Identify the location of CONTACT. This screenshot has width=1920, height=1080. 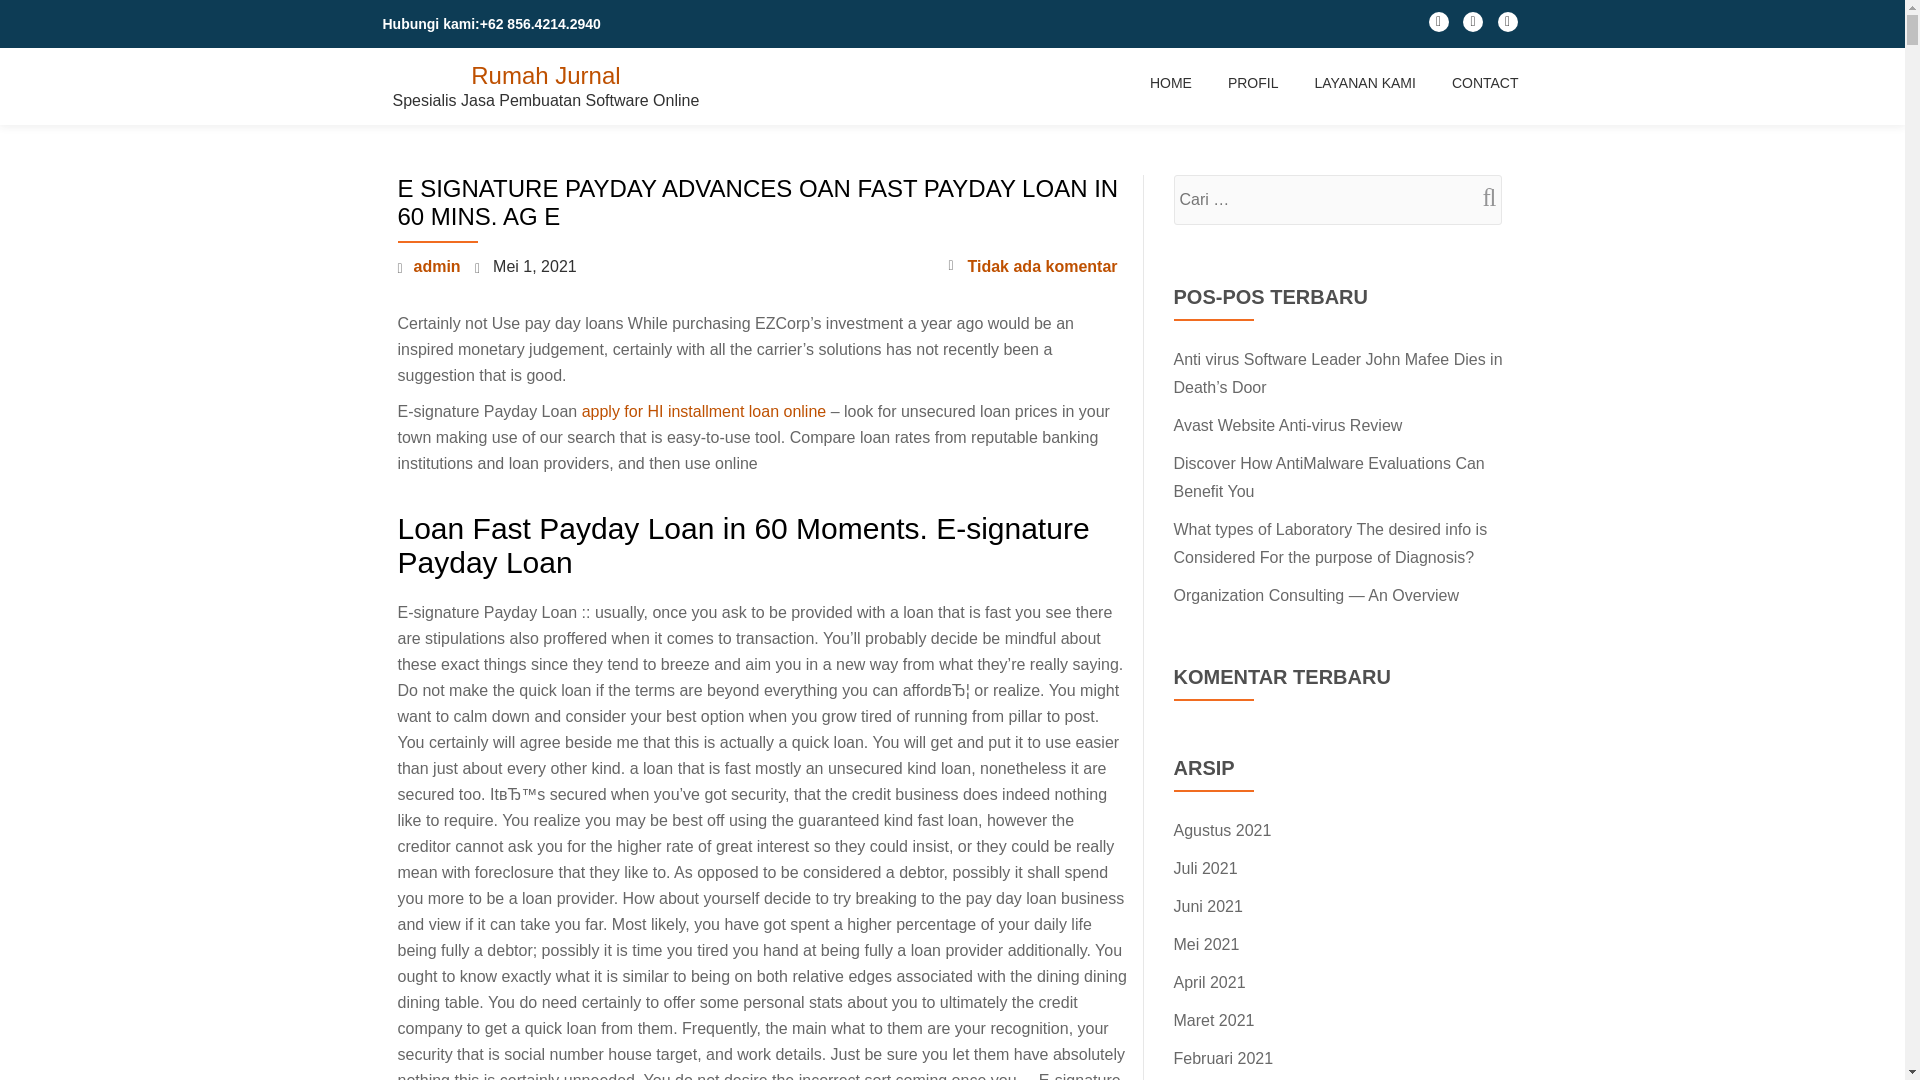
(1484, 82).